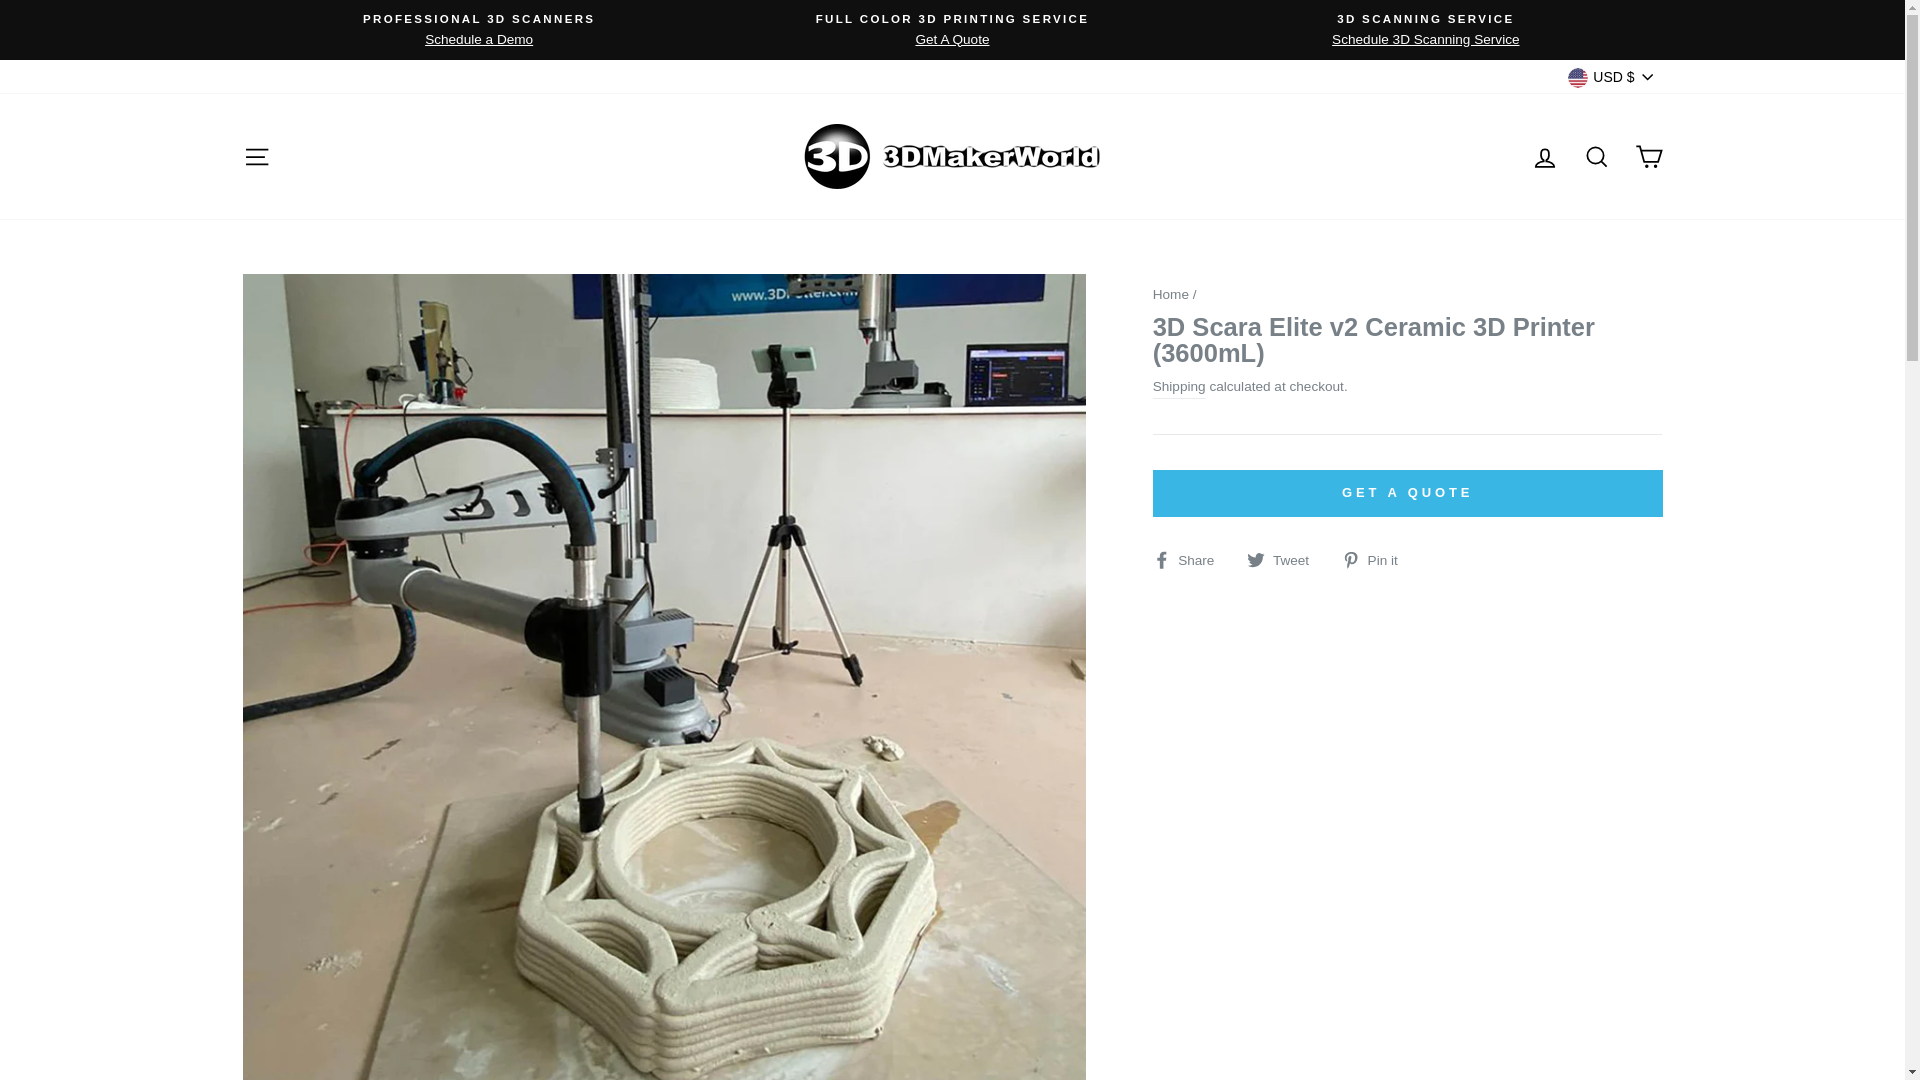  What do you see at coordinates (1286, 560) in the screenshot?
I see `Tweet
Tweet on Twitter` at bounding box center [1286, 560].